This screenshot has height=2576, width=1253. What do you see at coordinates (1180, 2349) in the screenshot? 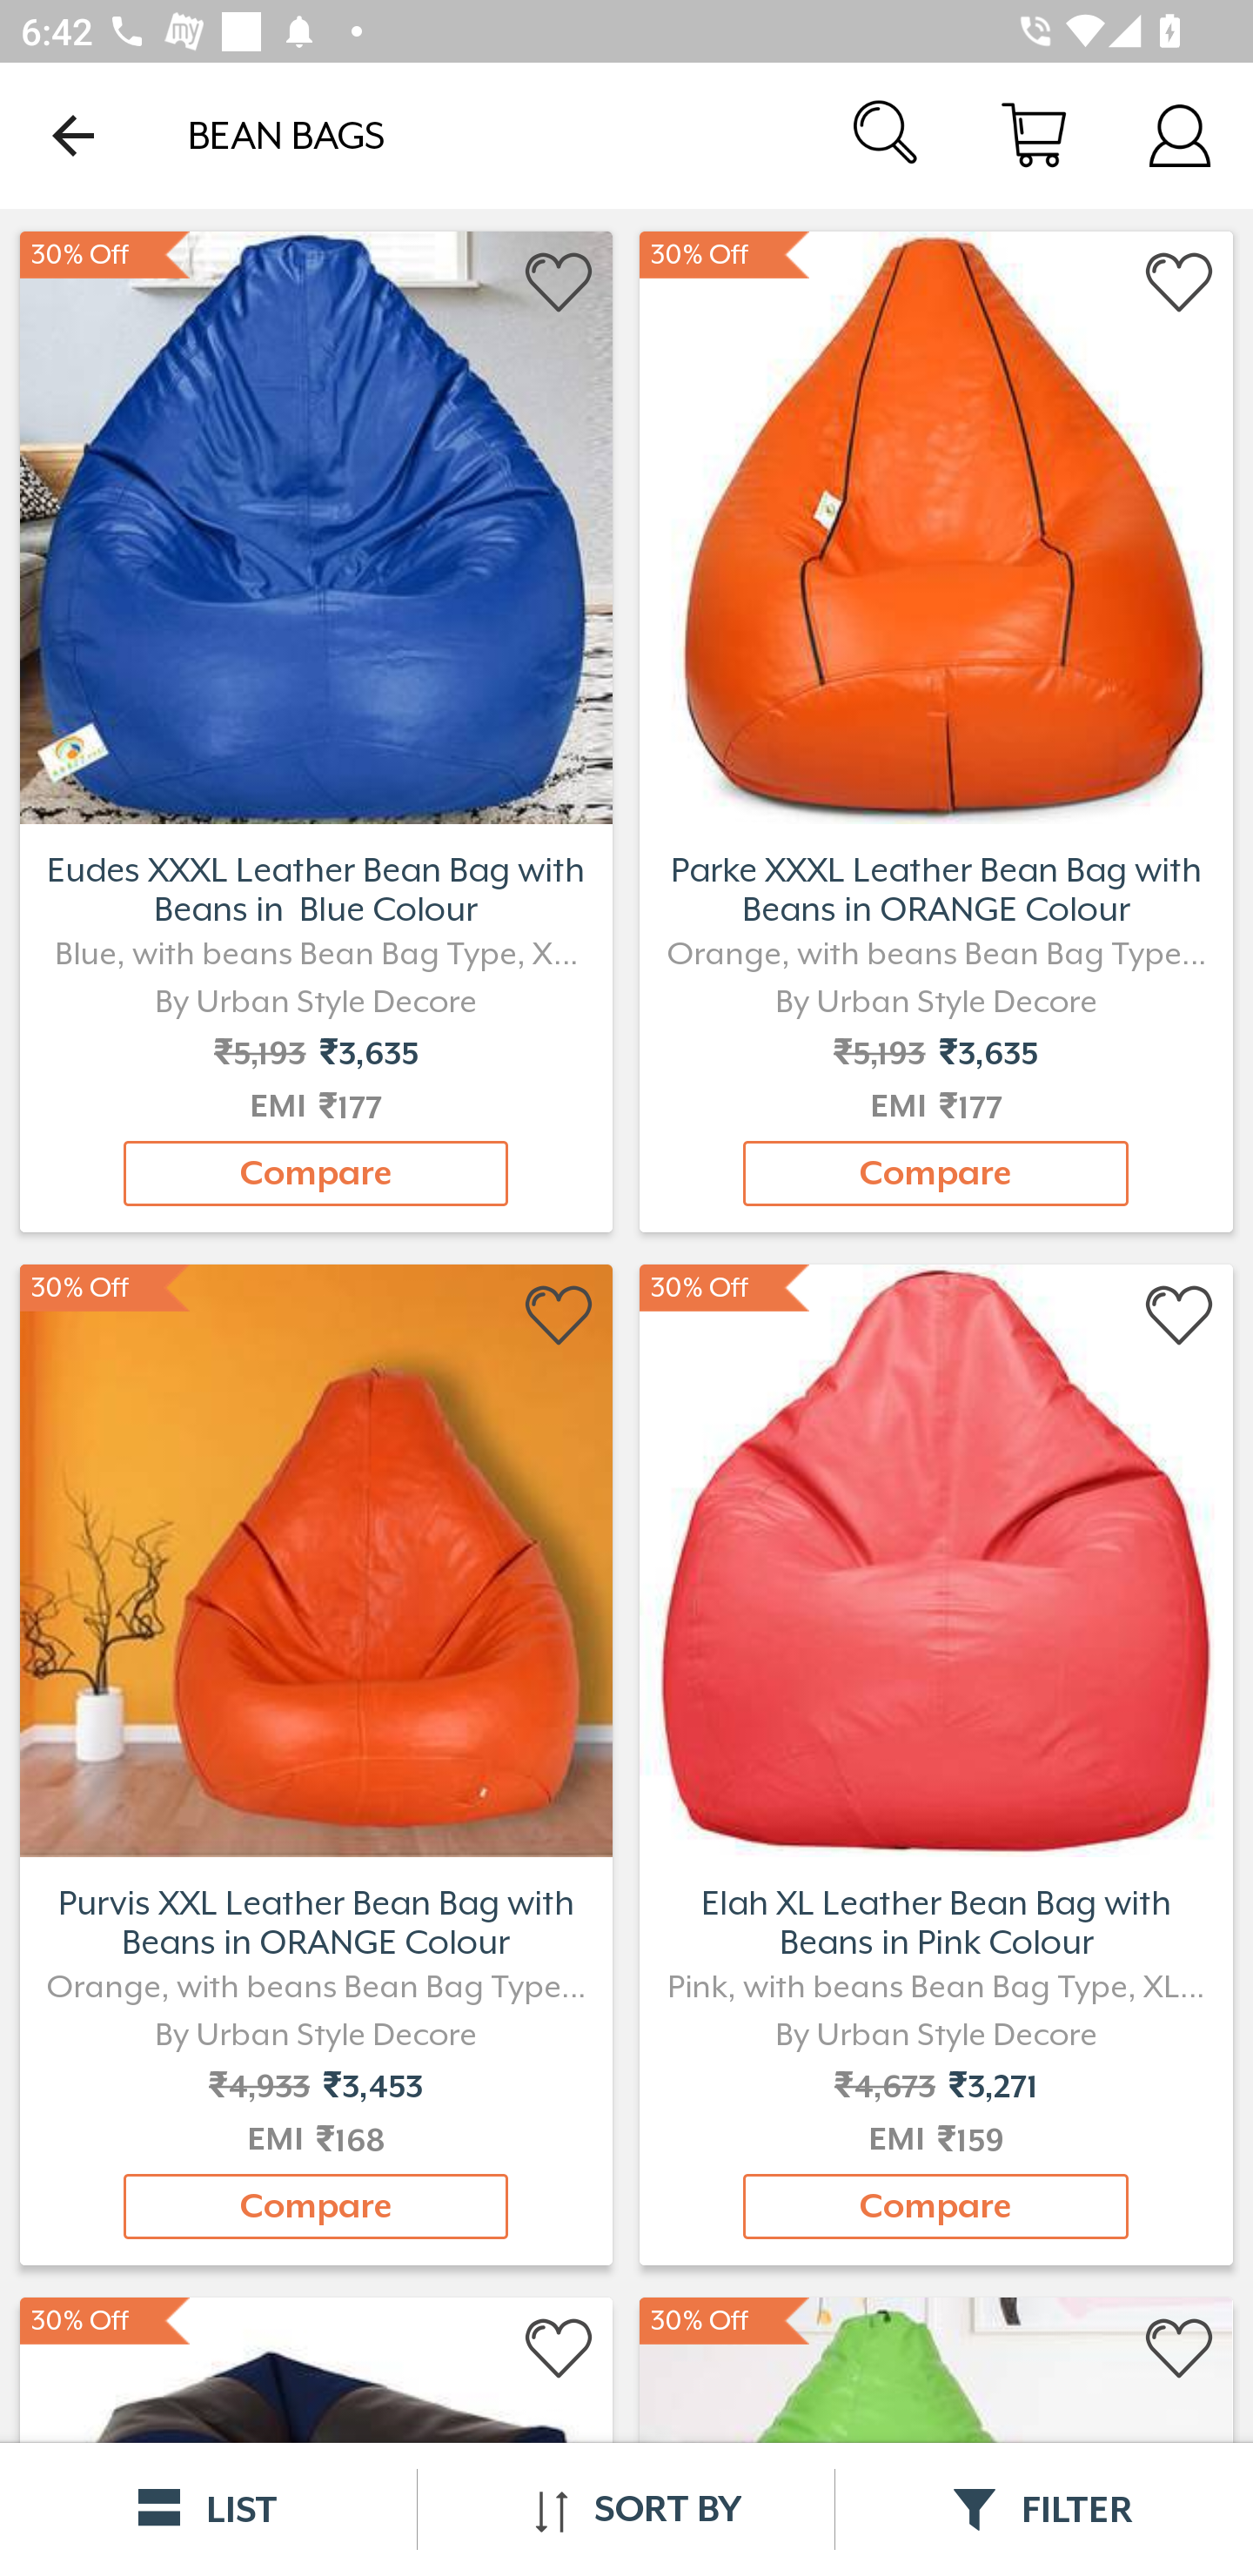
I see `` at bounding box center [1180, 2349].